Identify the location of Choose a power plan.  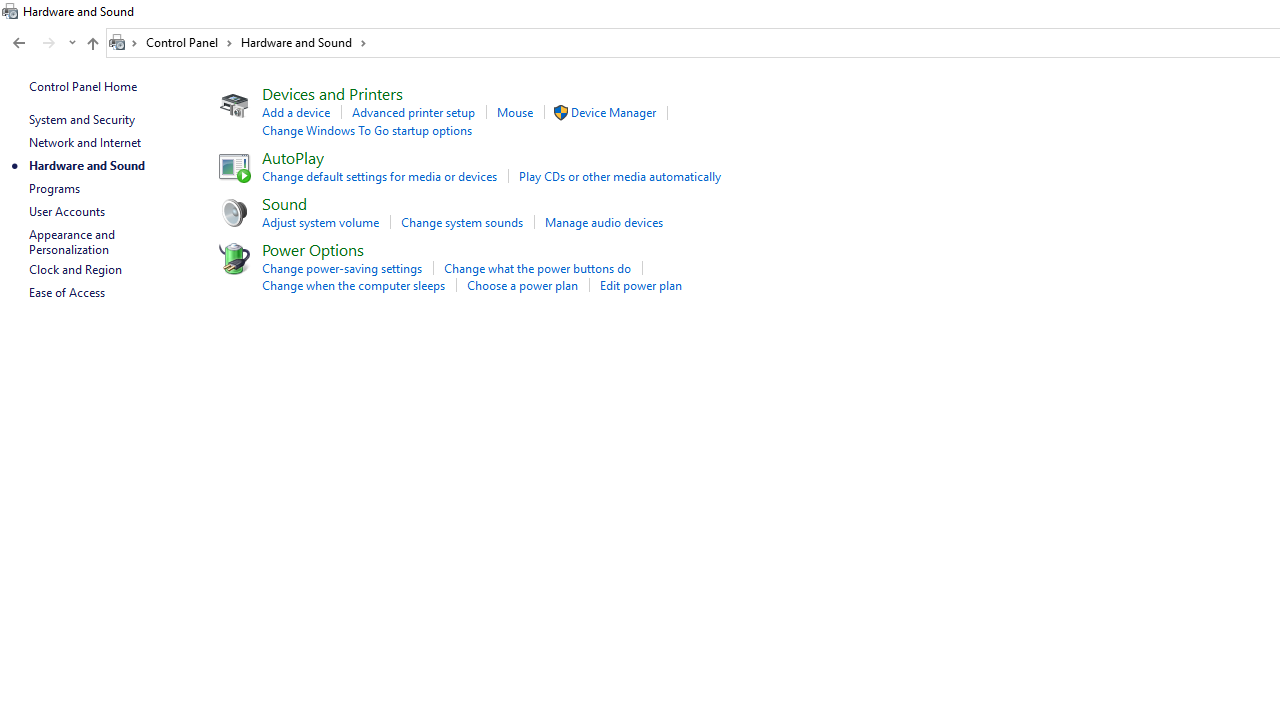
(522, 285).